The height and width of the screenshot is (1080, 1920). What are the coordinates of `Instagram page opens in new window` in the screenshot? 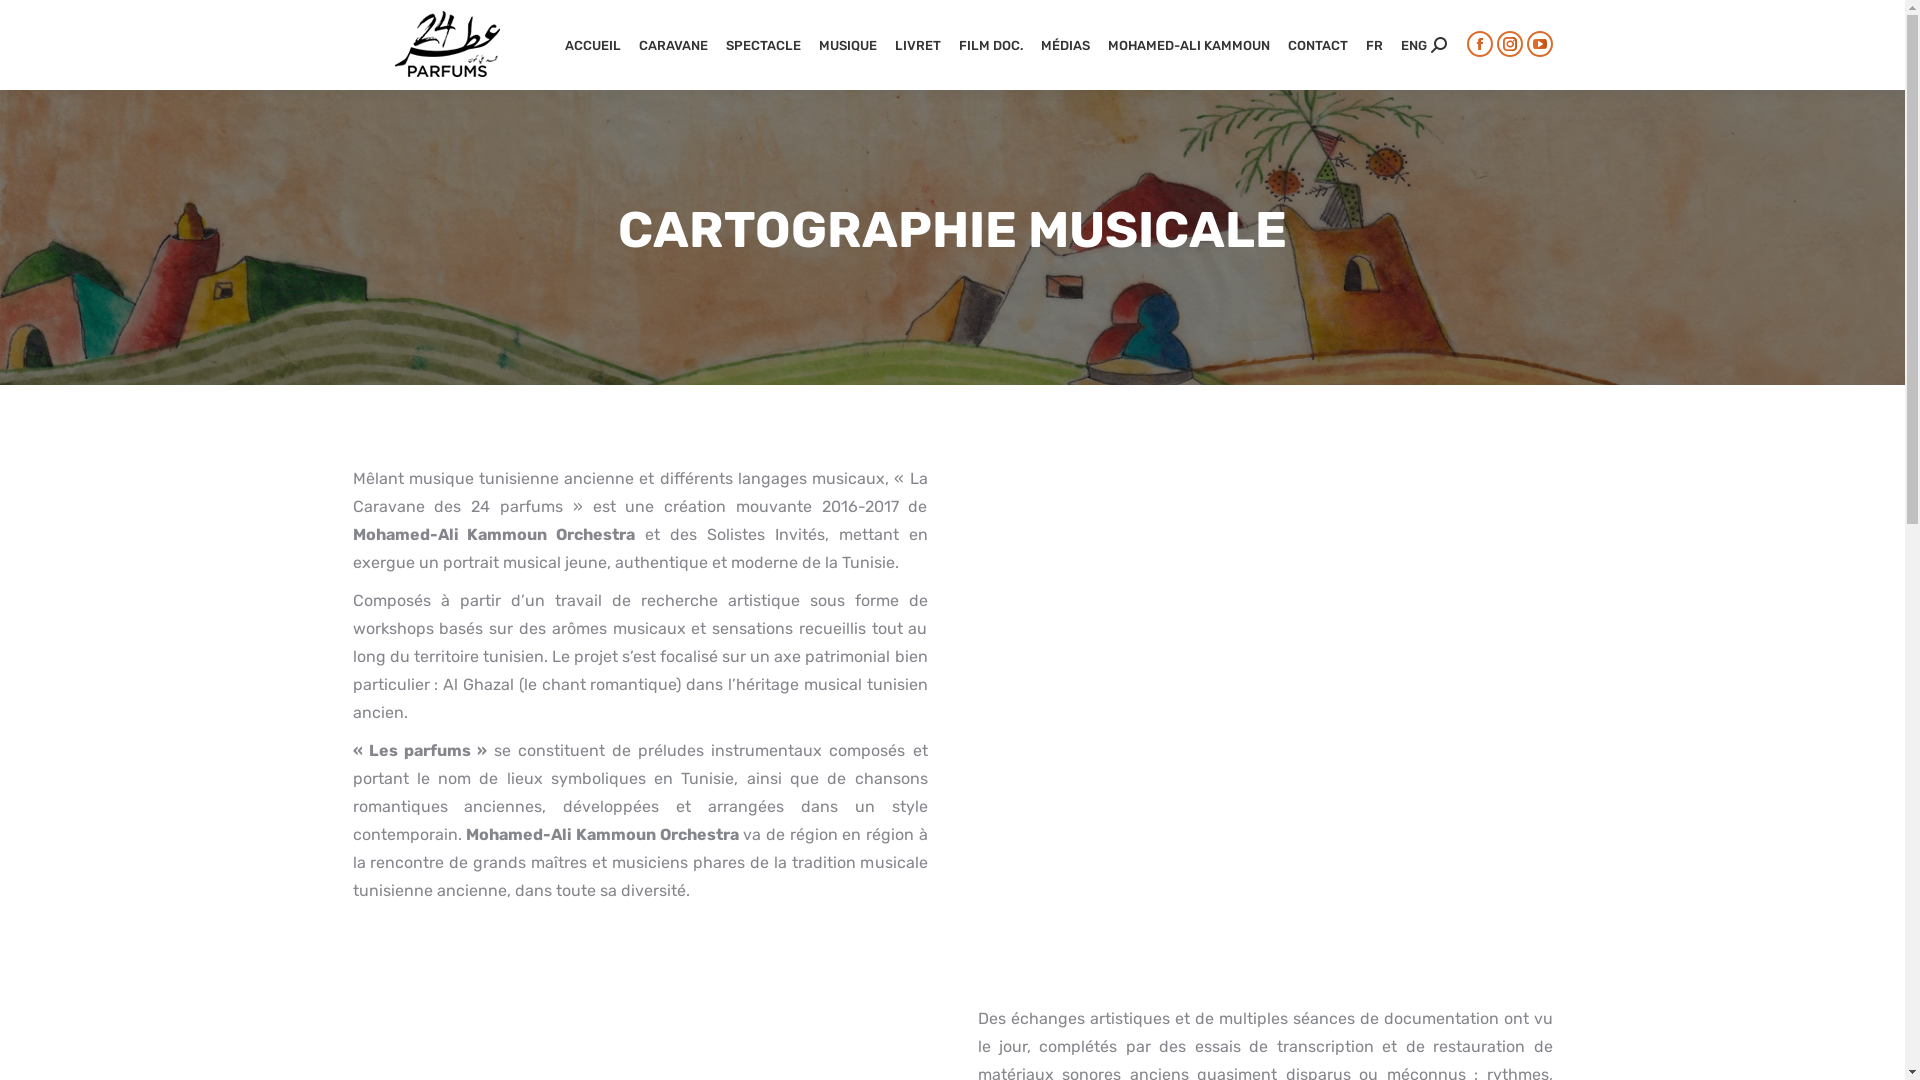 It's located at (1509, 43).